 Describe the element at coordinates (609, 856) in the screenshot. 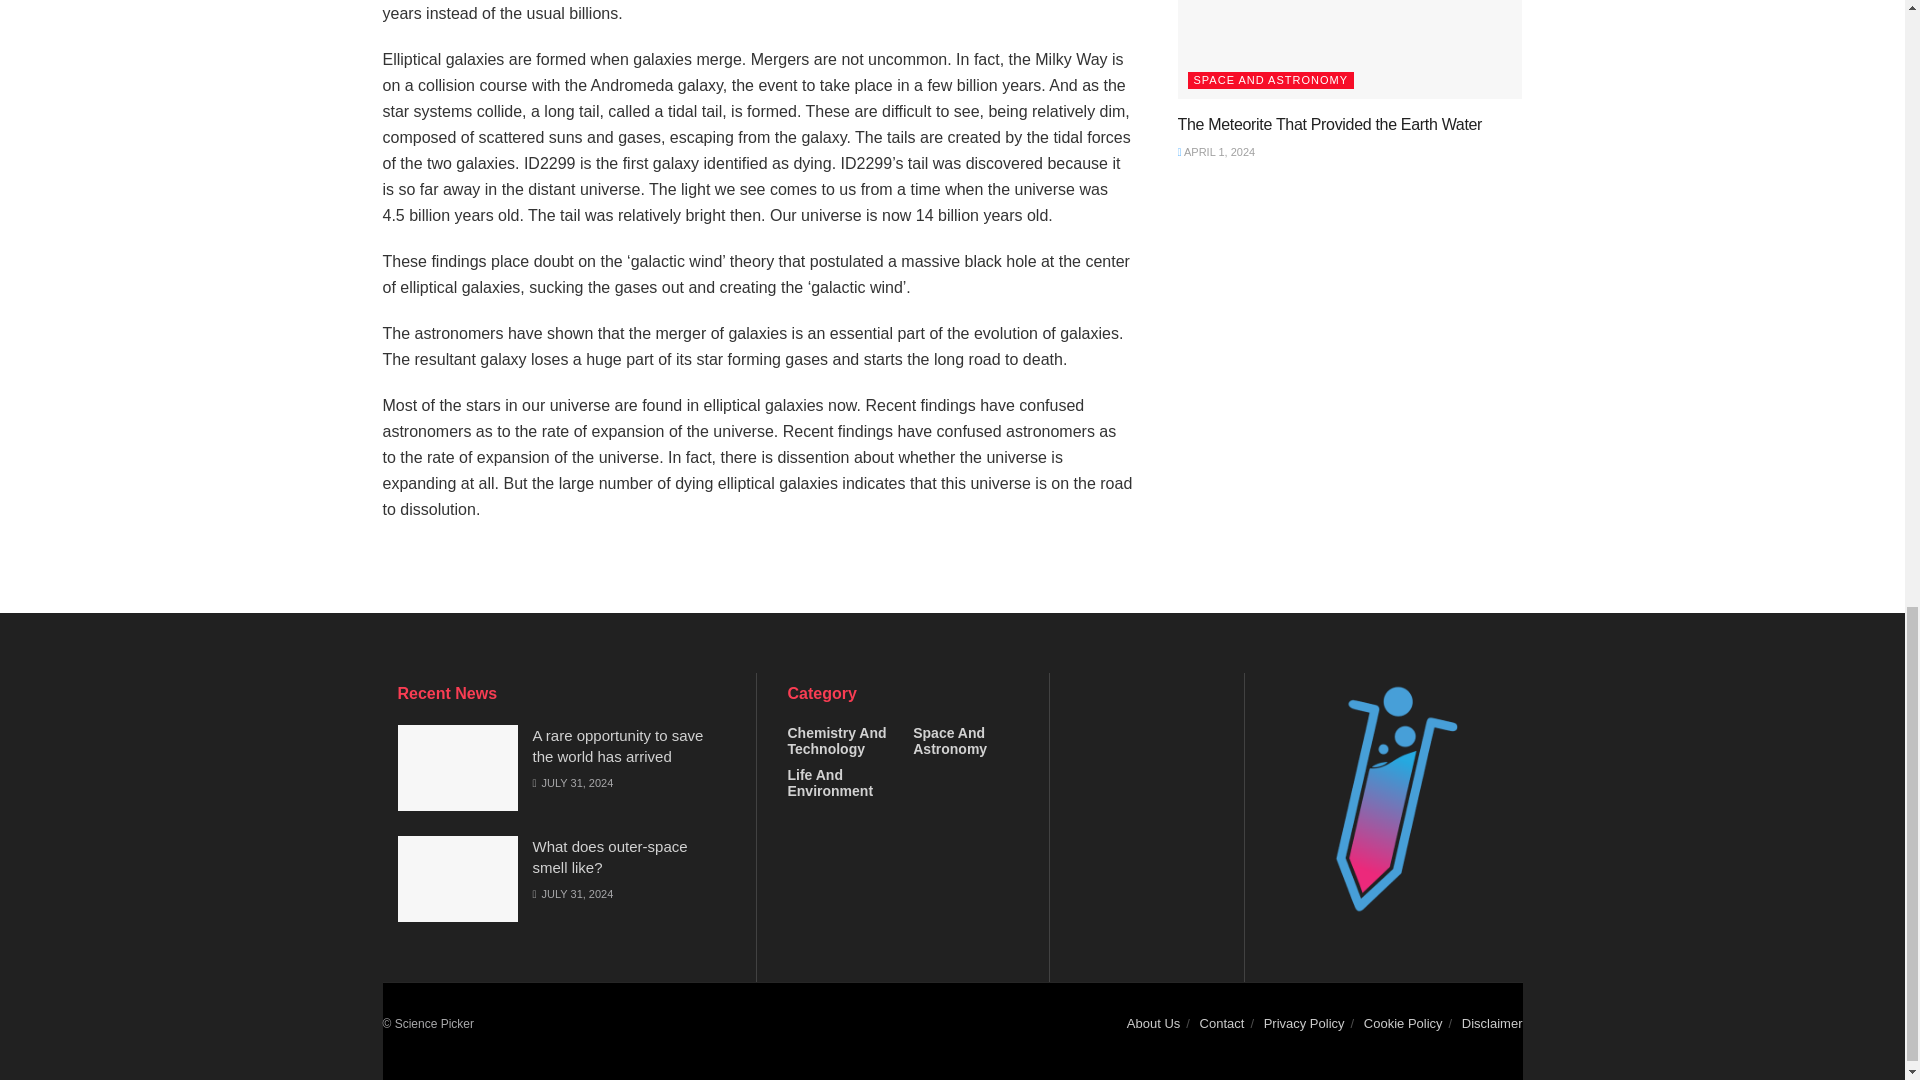

I see `What does outer-space smell like?` at that location.